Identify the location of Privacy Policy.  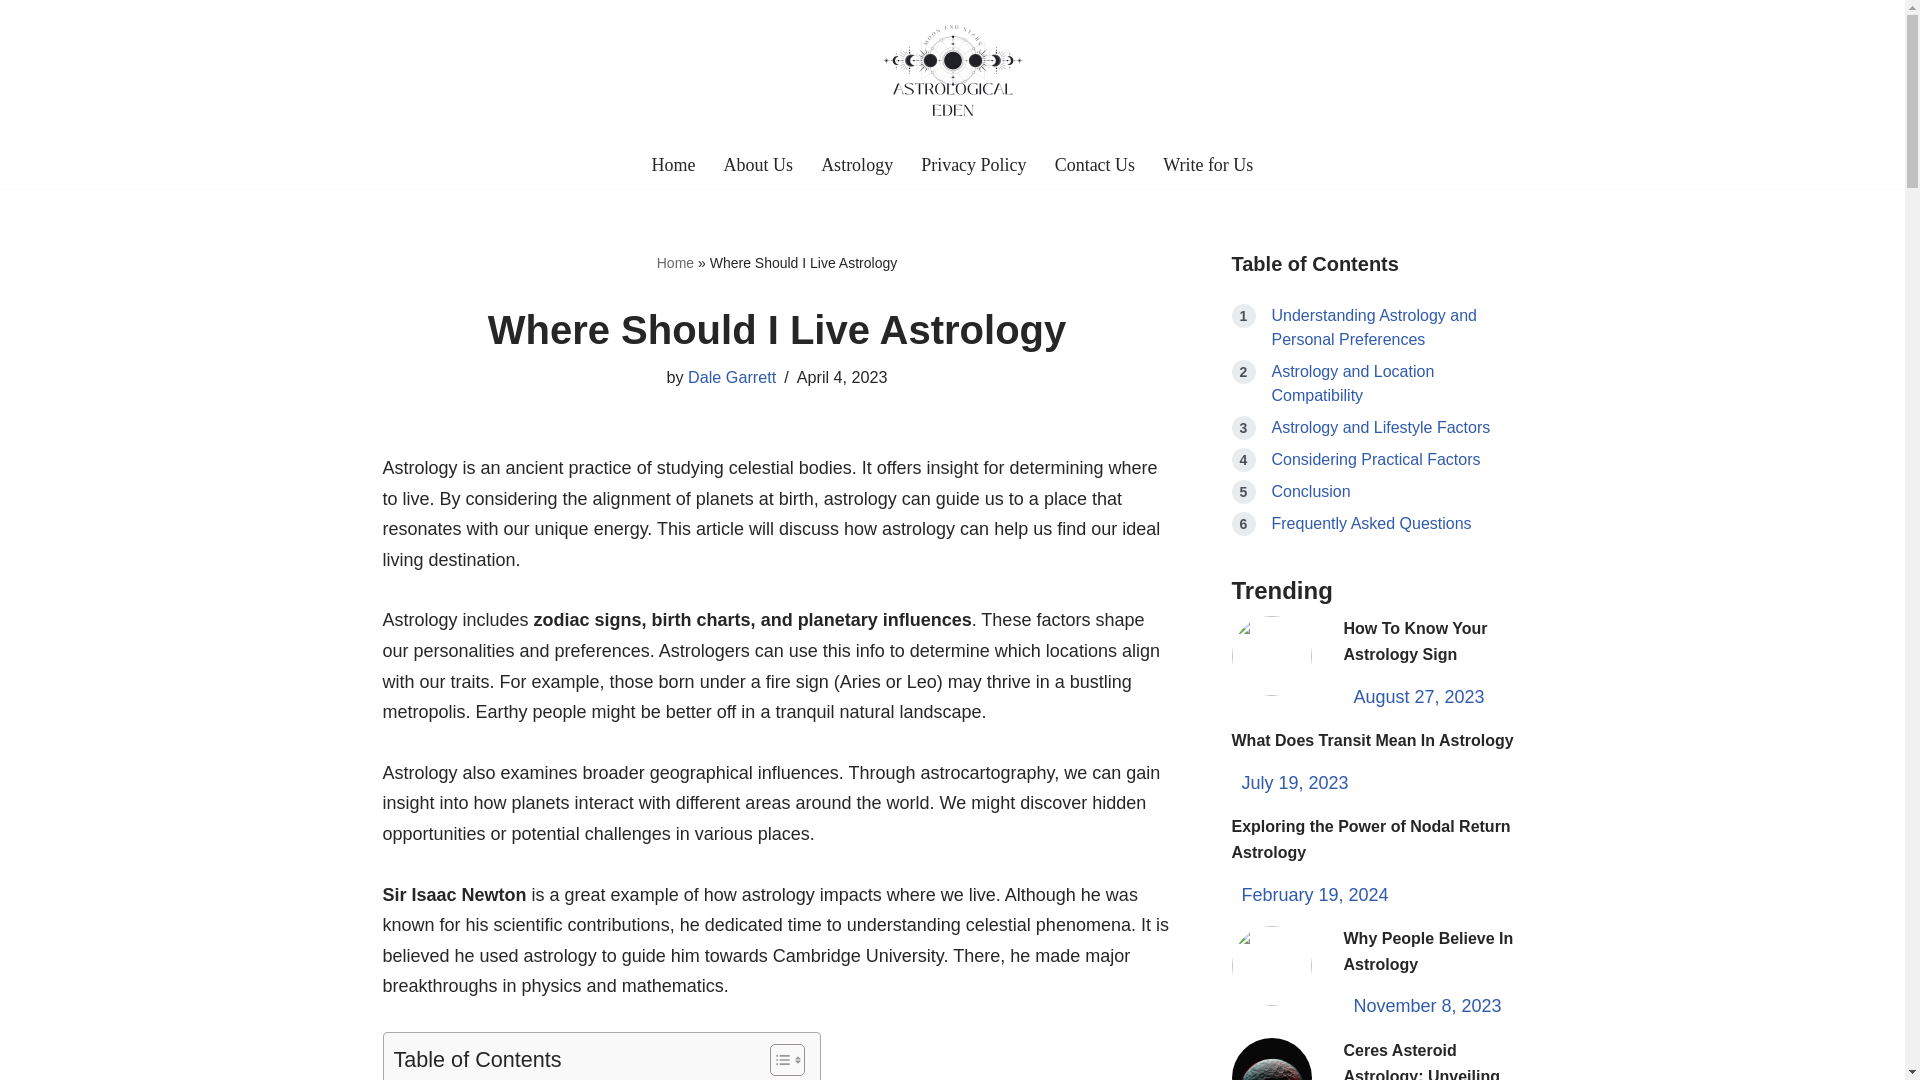
(974, 165).